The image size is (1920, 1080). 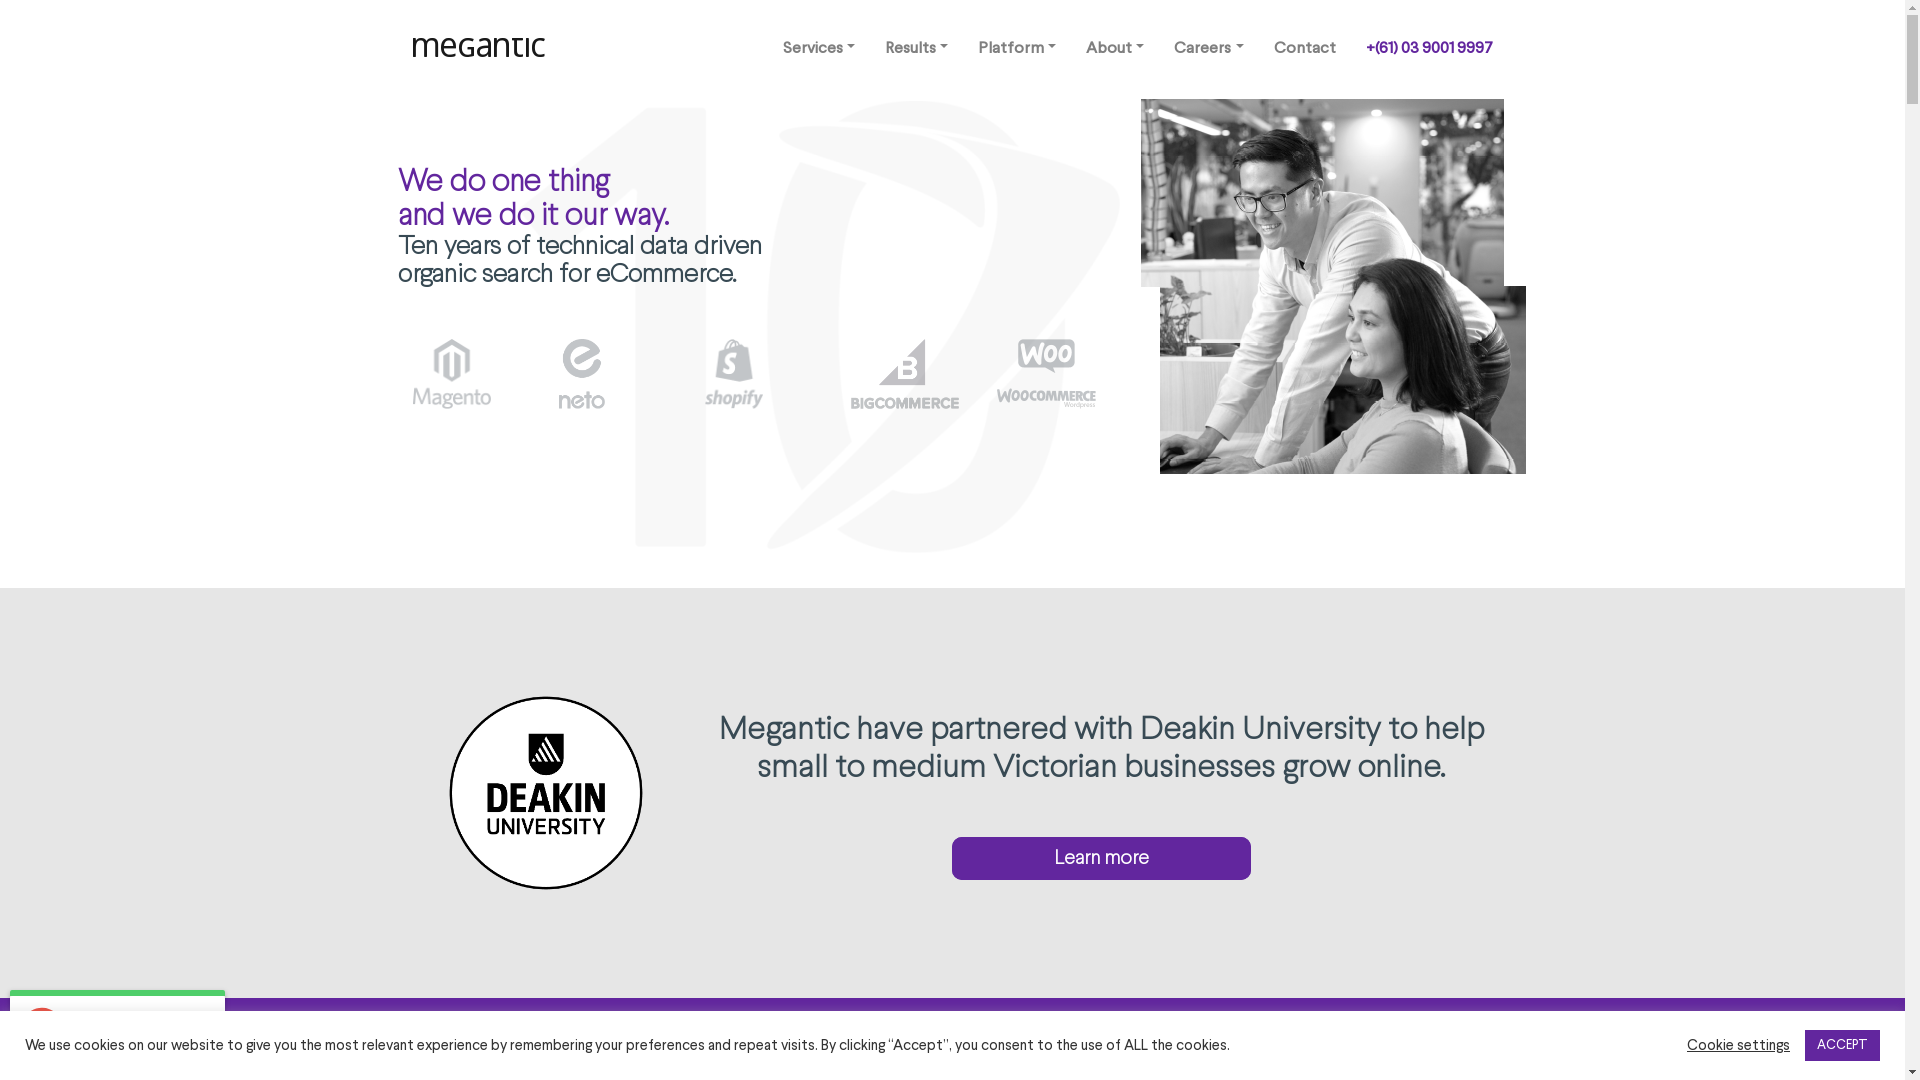 I want to click on Cookie settings, so click(x=1738, y=1045).